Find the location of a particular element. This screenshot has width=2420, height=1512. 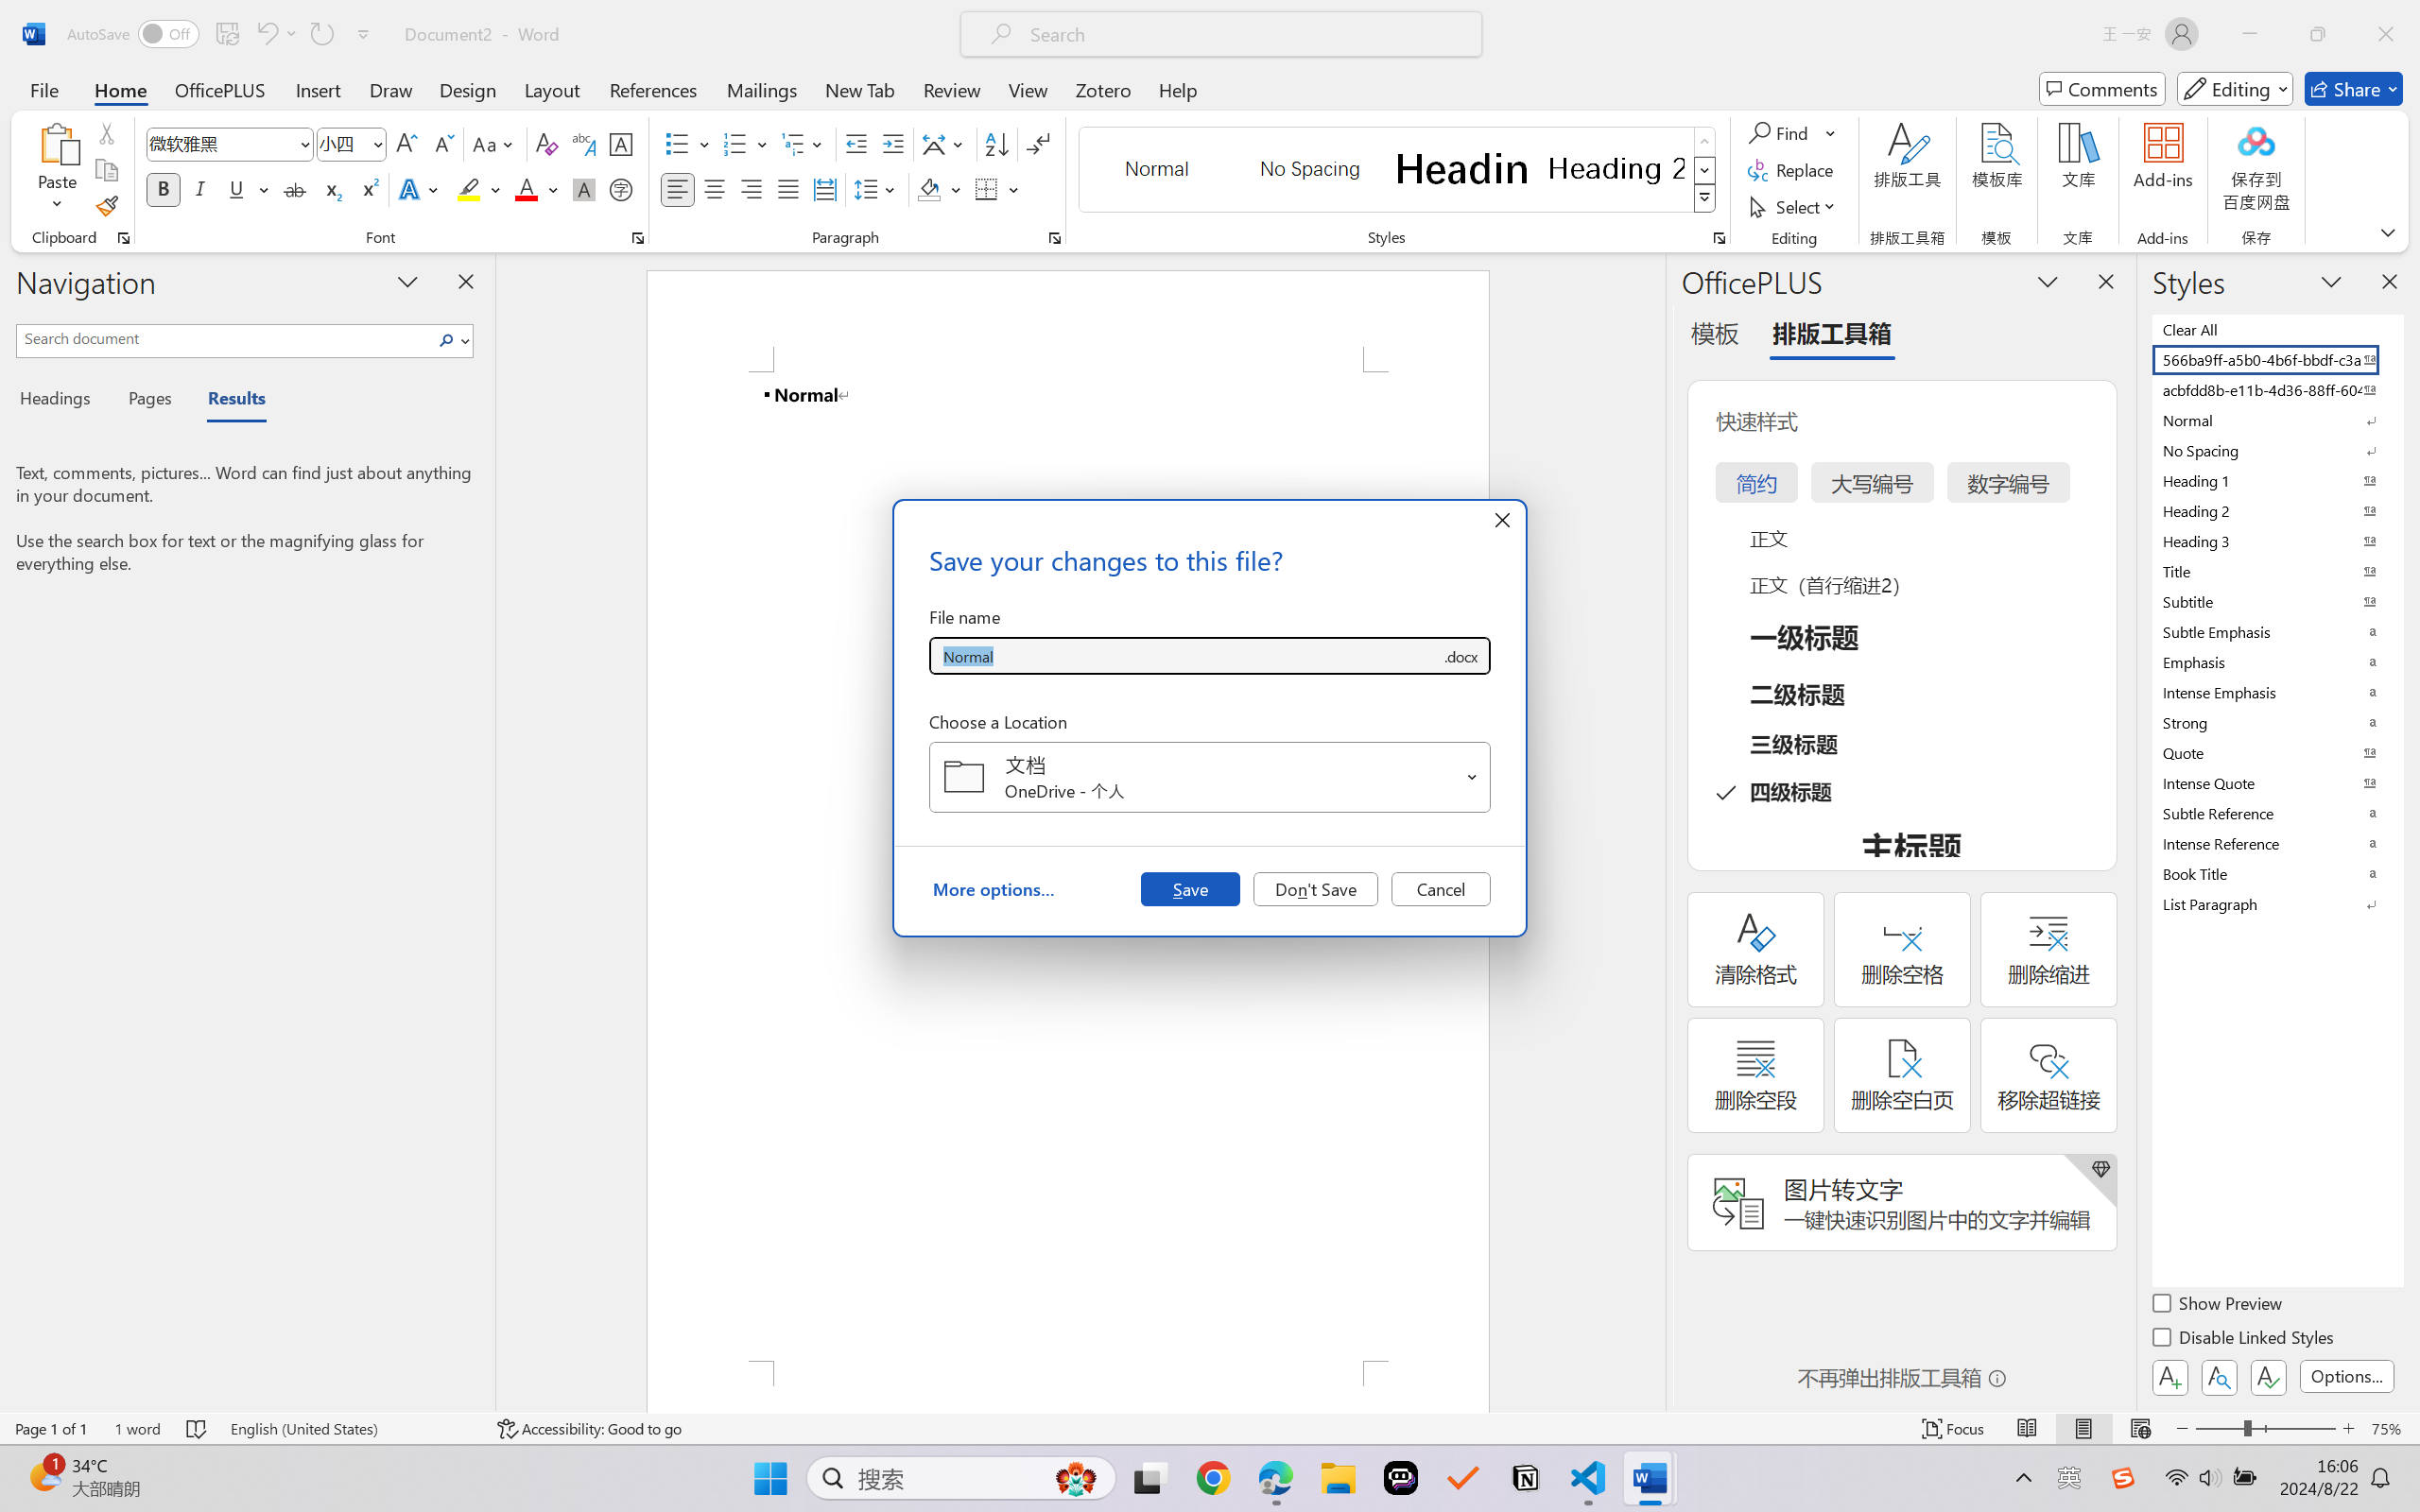

New Tab is located at coordinates (860, 89).